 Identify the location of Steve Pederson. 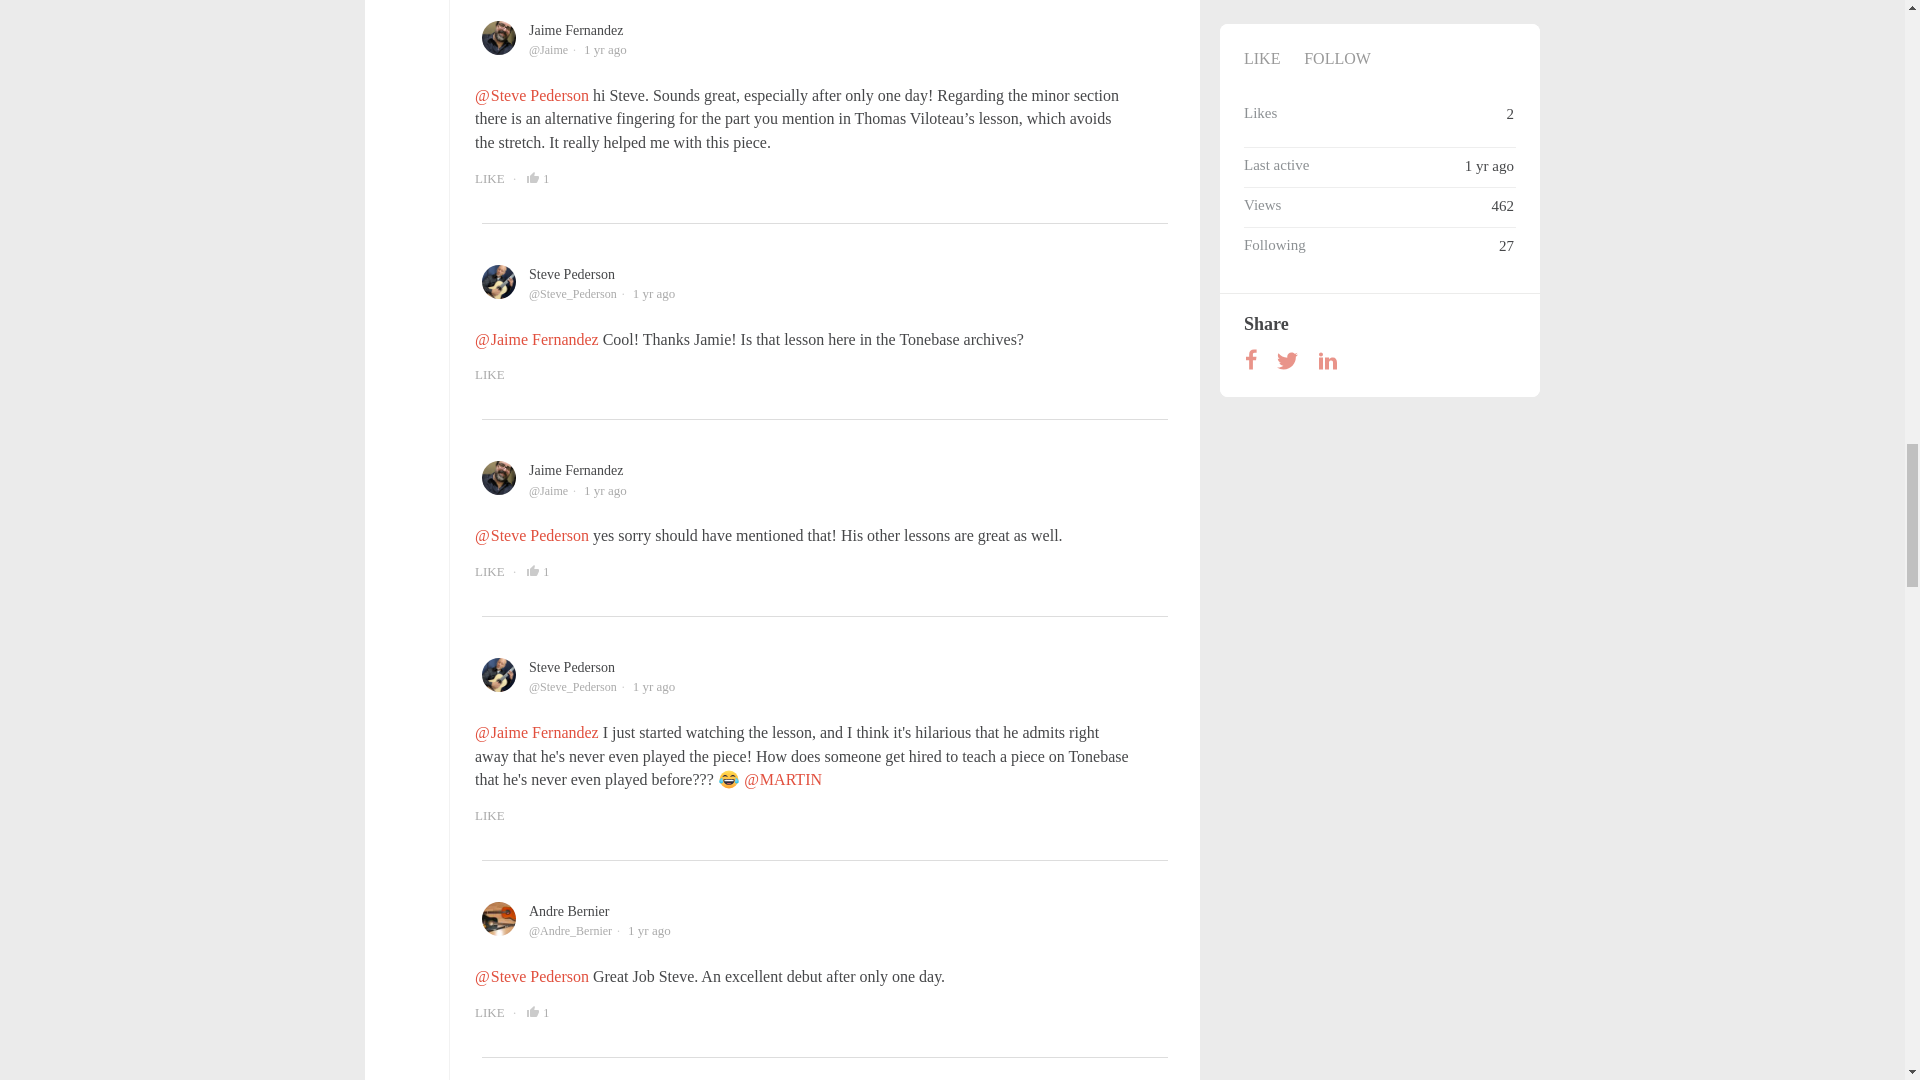
(572, 274).